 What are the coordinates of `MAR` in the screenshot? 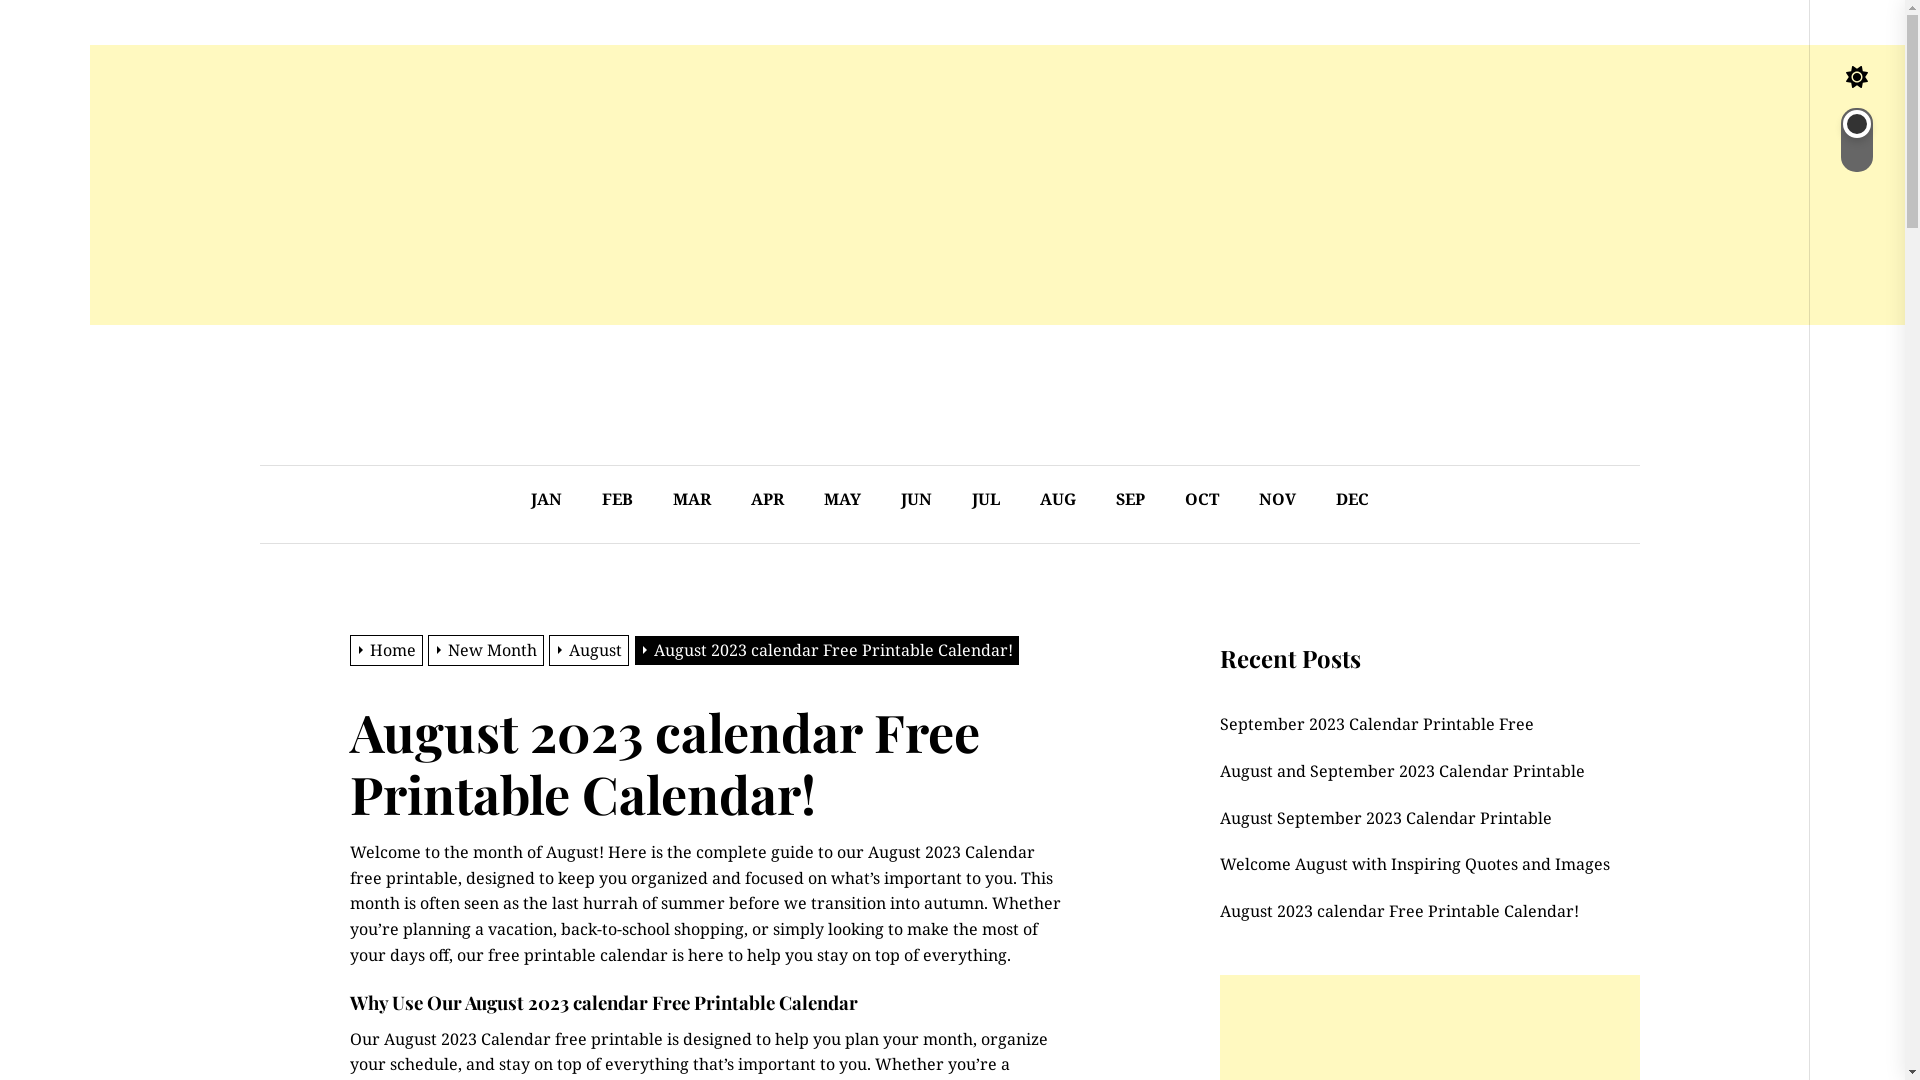 It's located at (692, 500).